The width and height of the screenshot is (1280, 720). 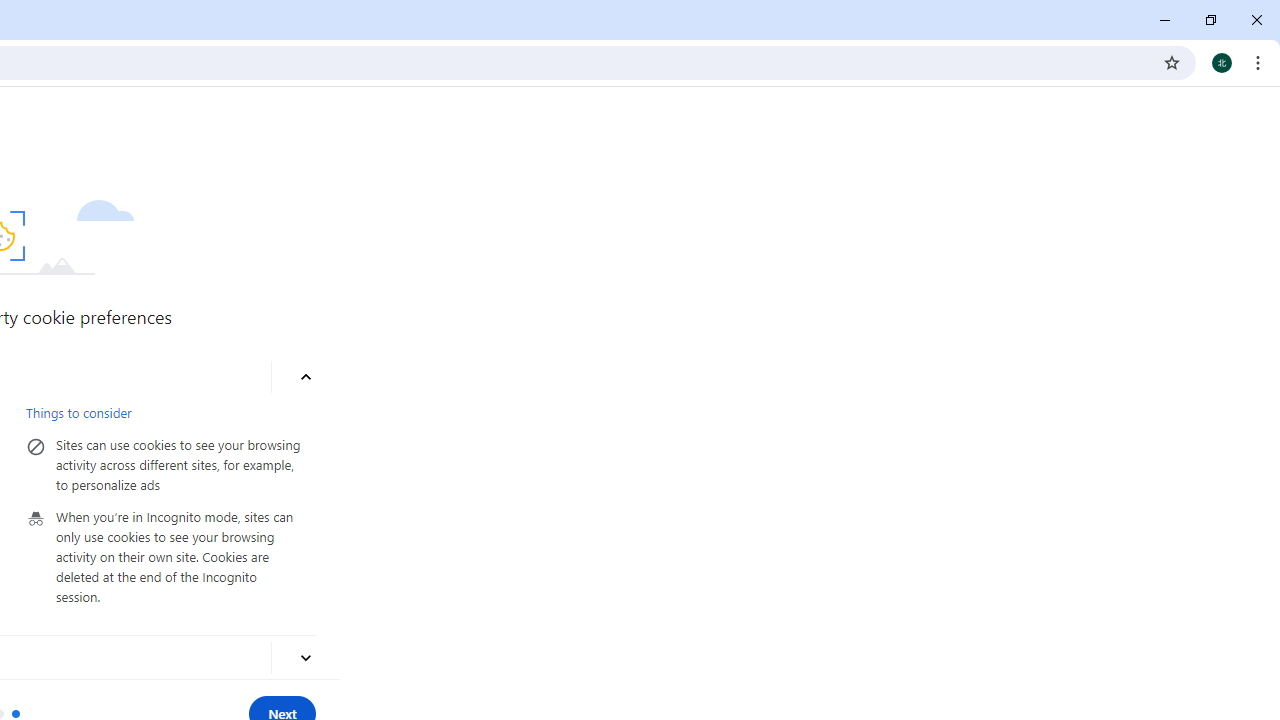 What do you see at coordinates (306, 378) in the screenshot?
I see `More about blocking third-party cookies in Incognito mode` at bounding box center [306, 378].